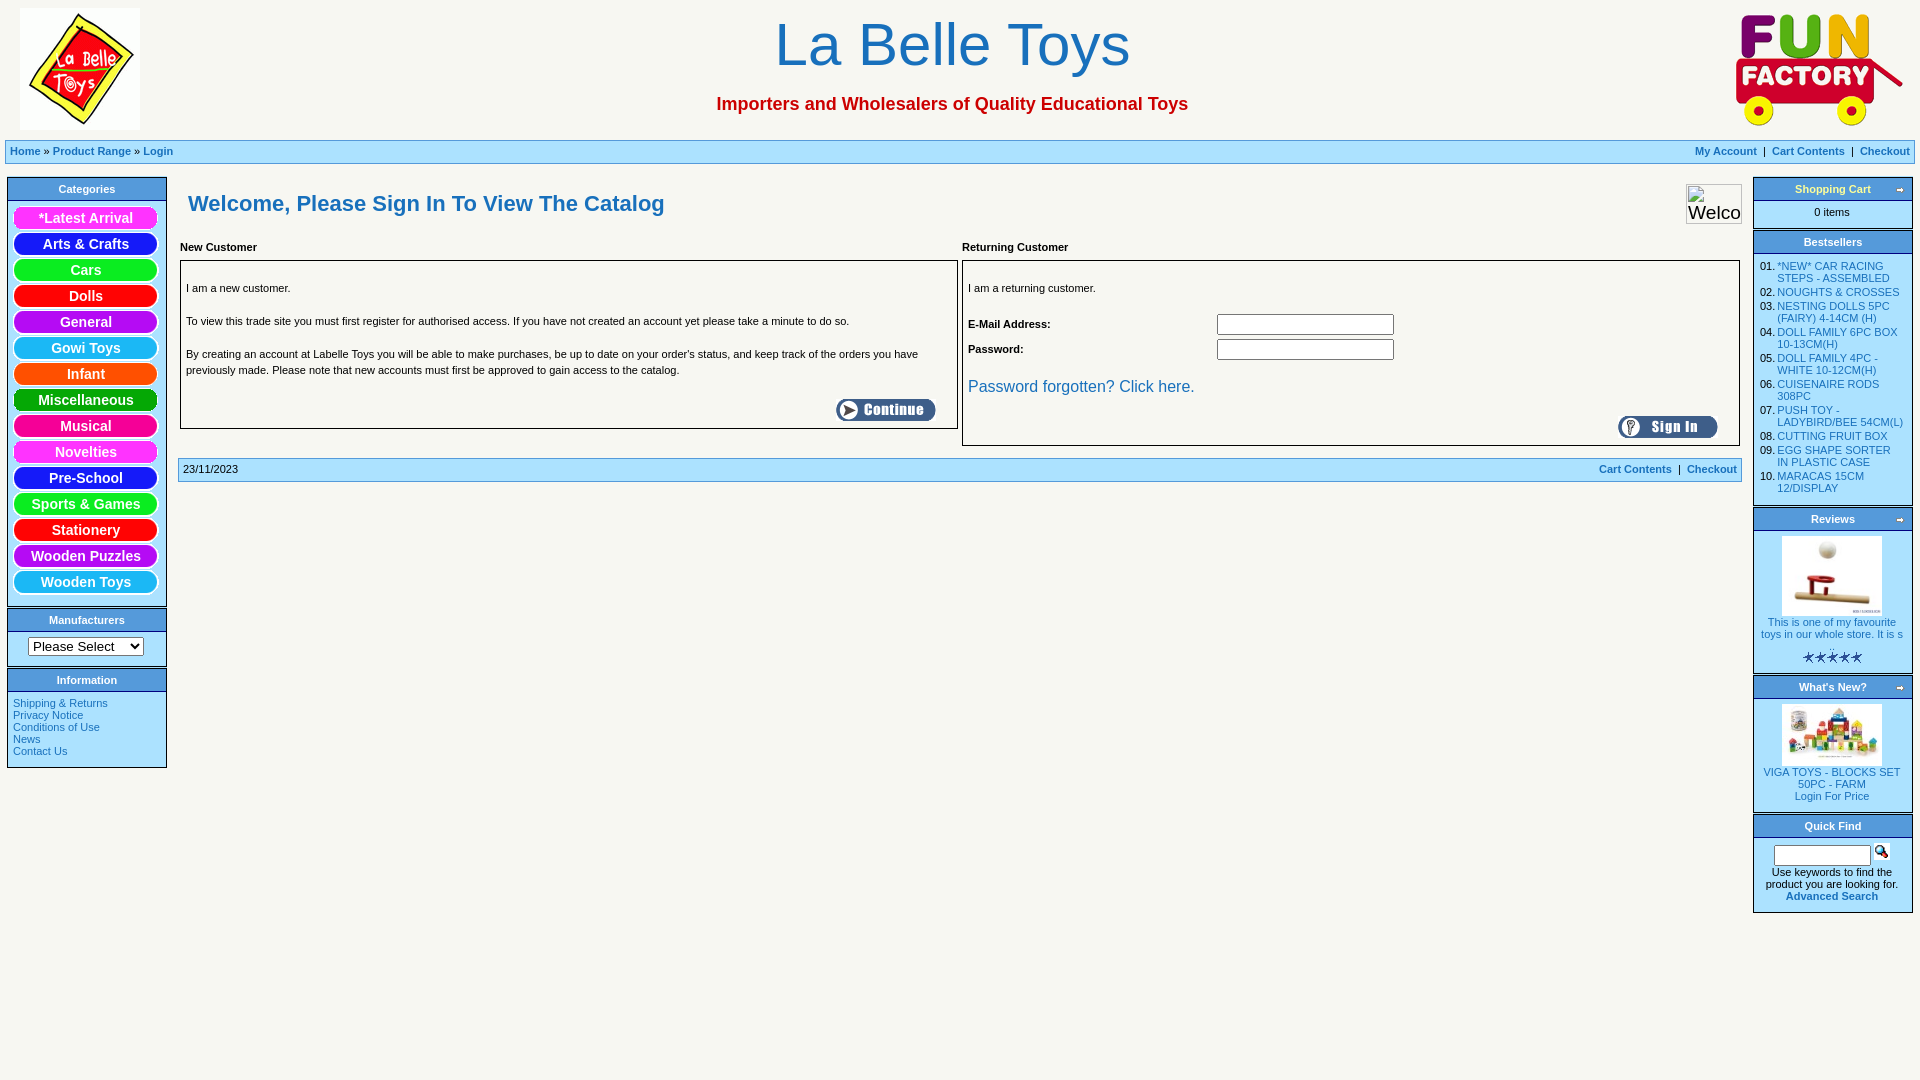 This screenshot has width=1920, height=1080. Describe the element at coordinates (86, 703) in the screenshot. I see `Shipping & Returns` at that location.